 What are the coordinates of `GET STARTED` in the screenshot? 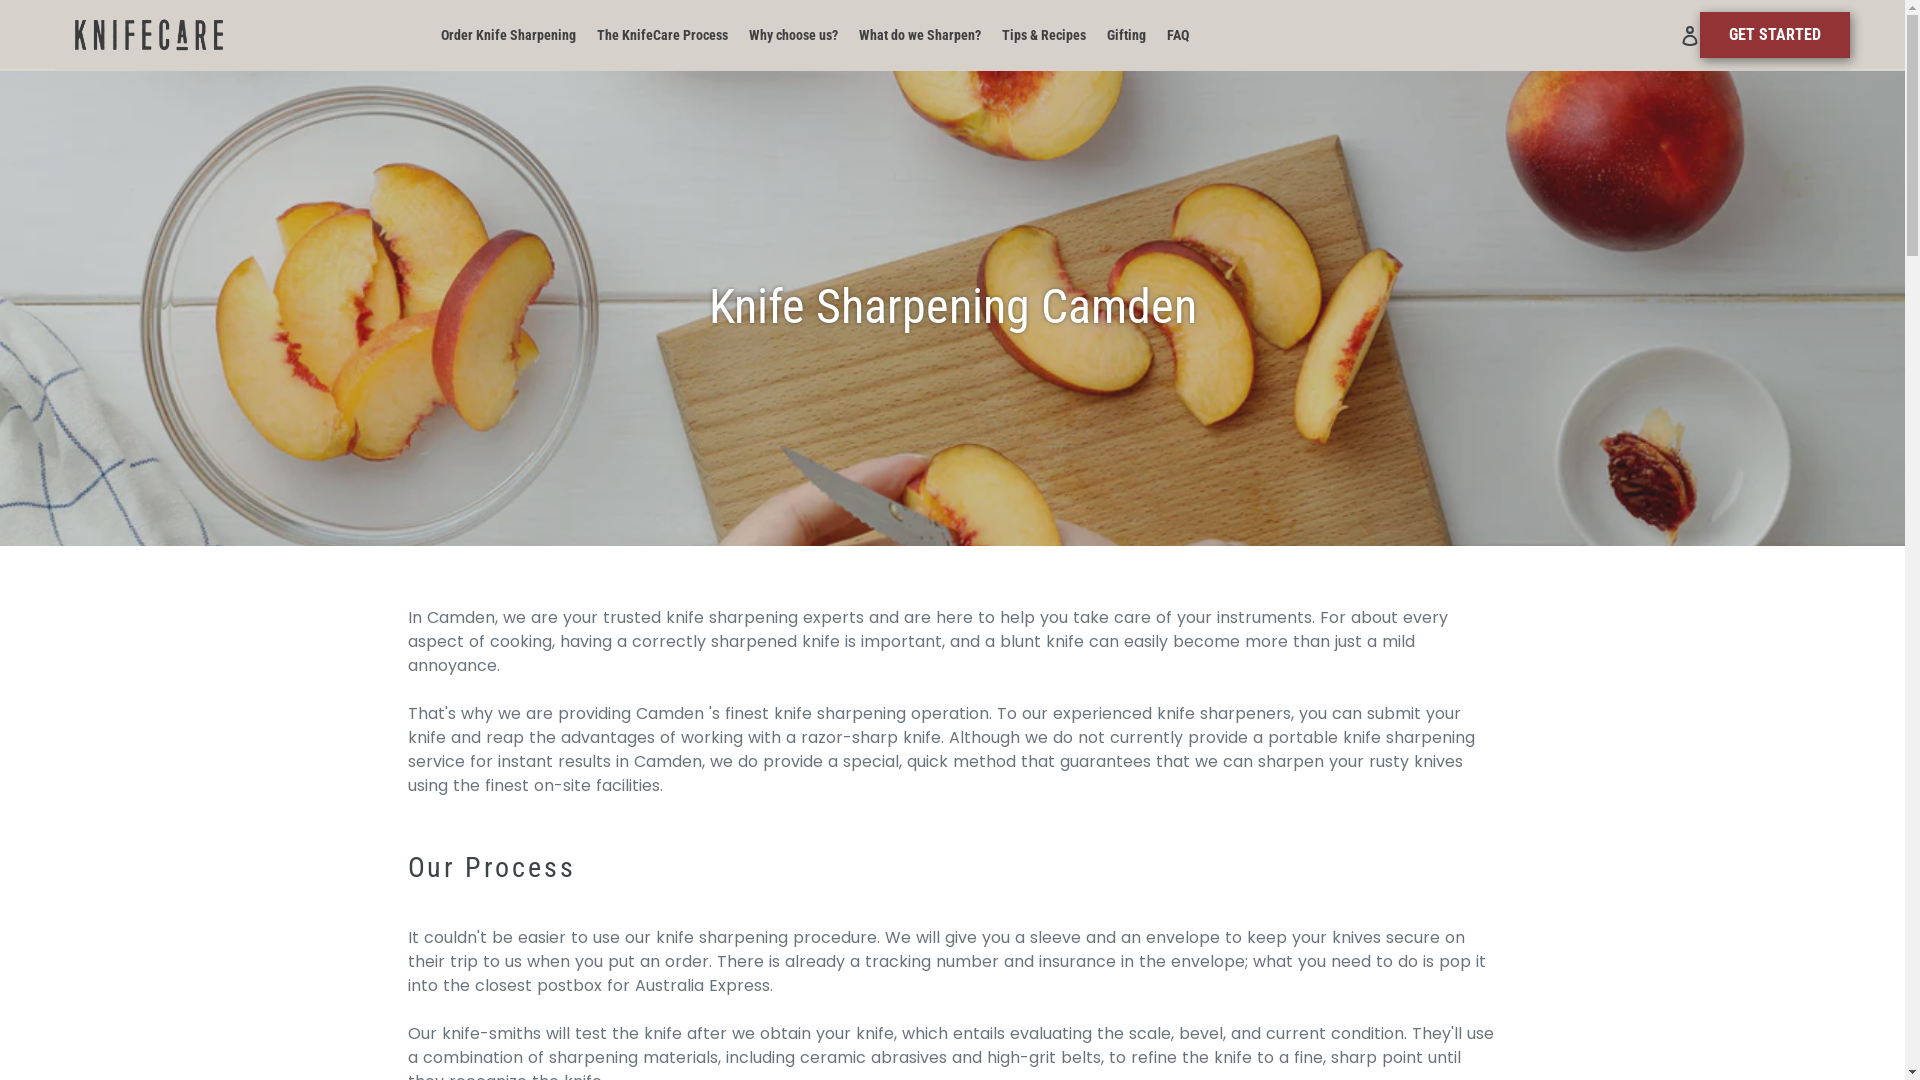 It's located at (1775, 35).